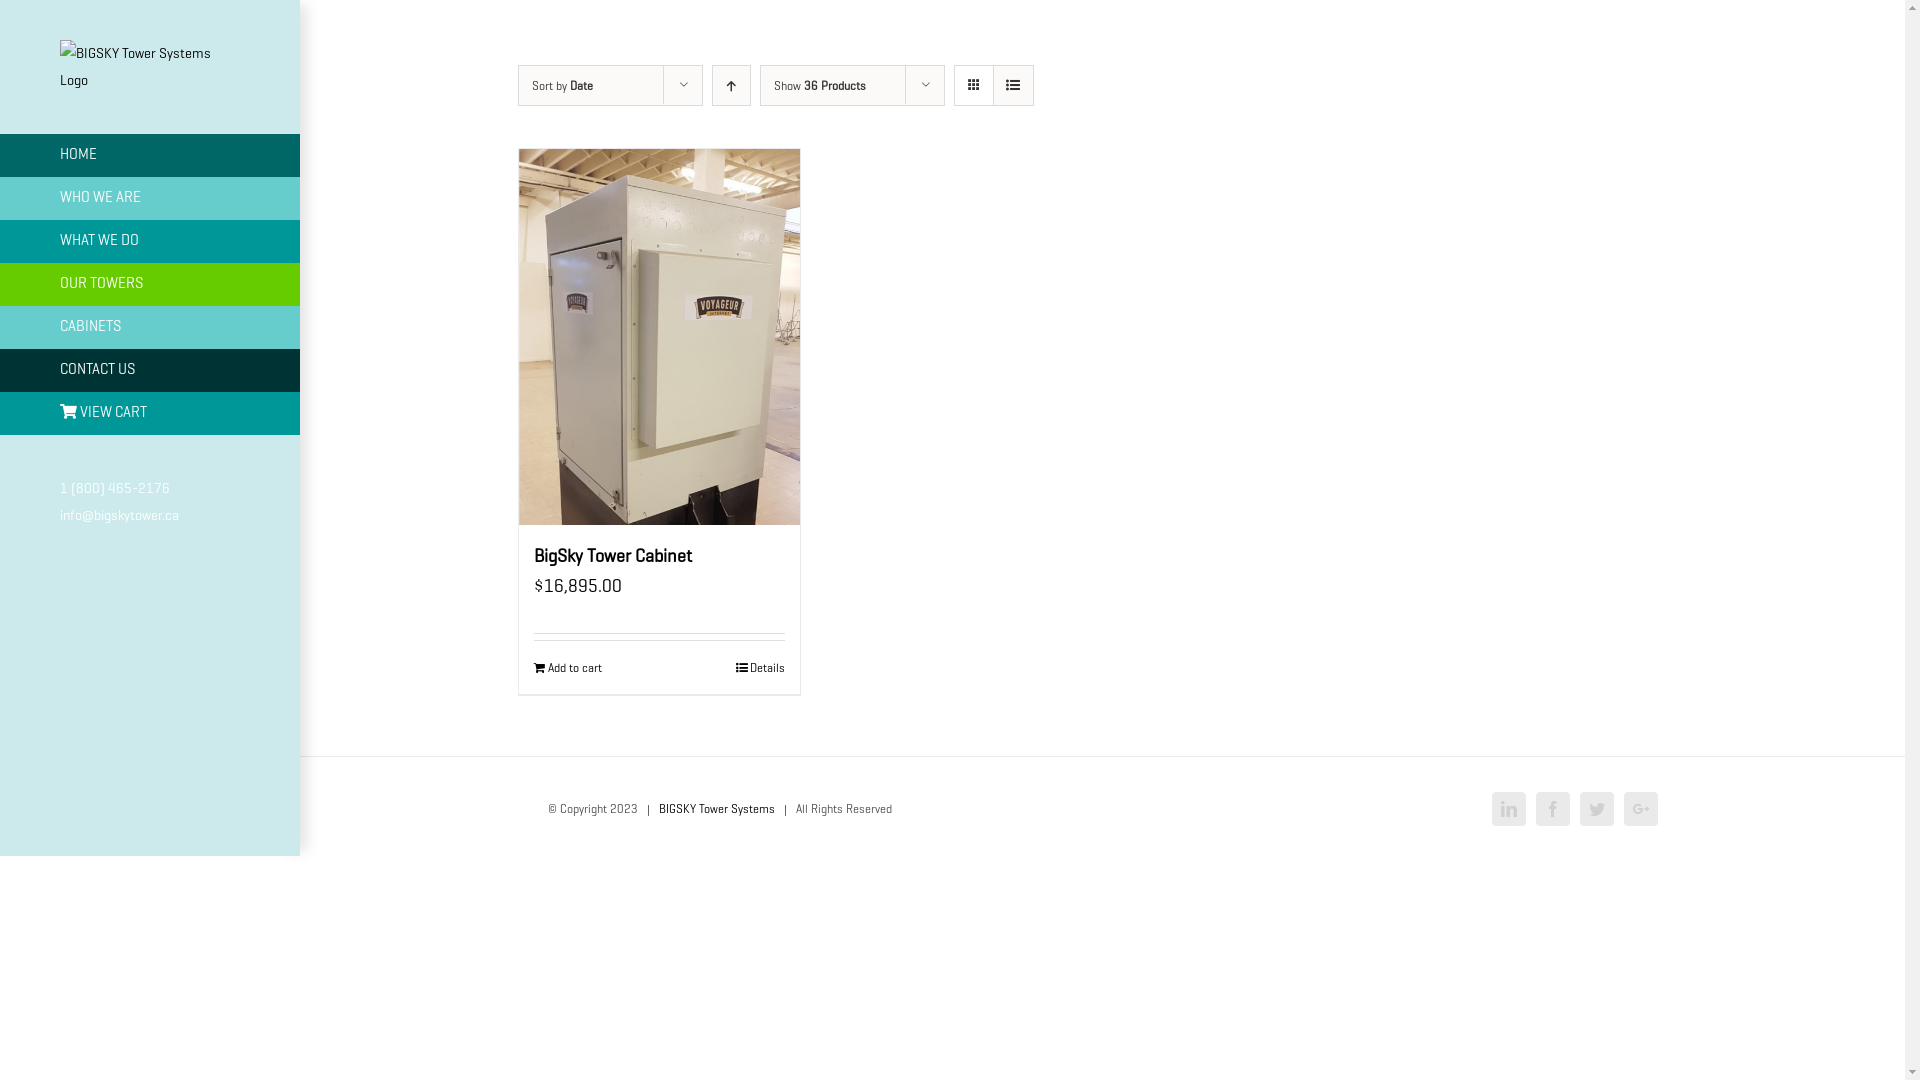  What do you see at coordinates (562, 85) in the screenshot?
I see `Sort by Date` at bounding box center [562, 85].